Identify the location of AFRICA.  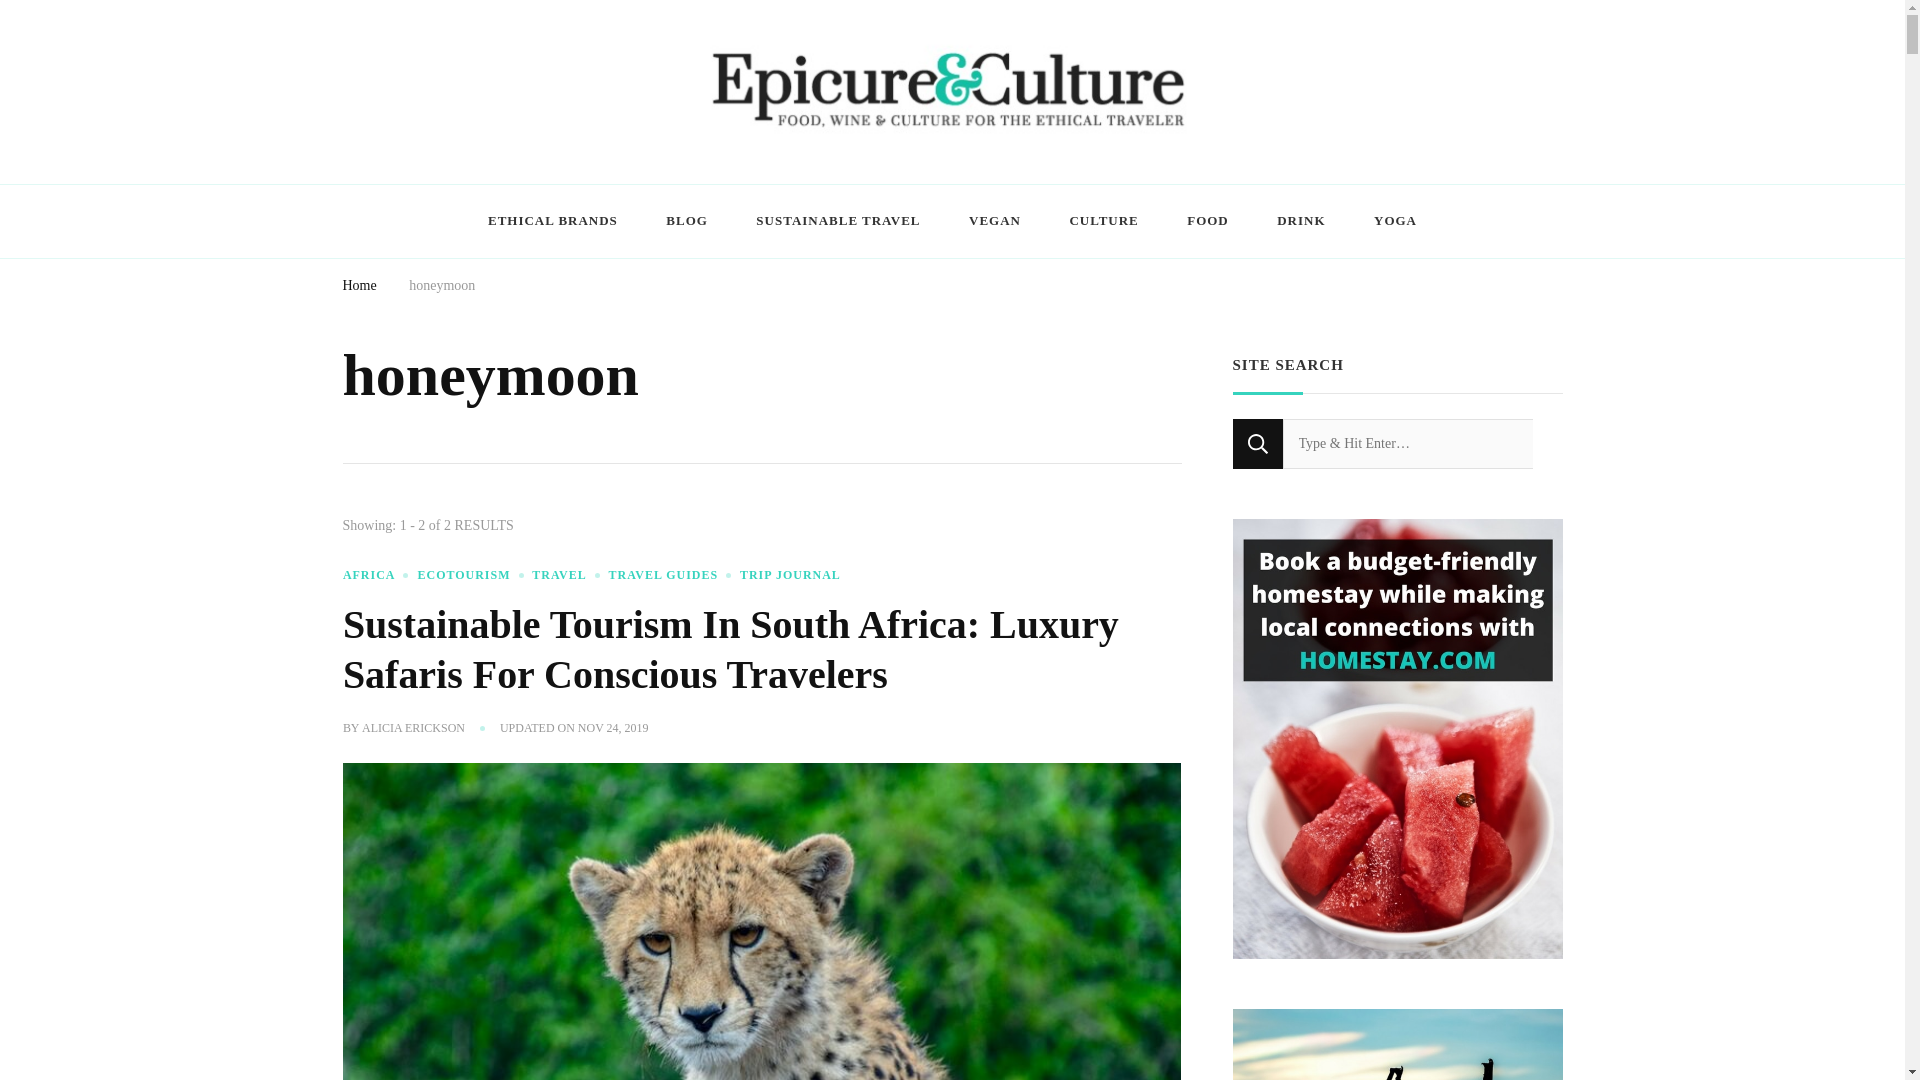
(378, 575).